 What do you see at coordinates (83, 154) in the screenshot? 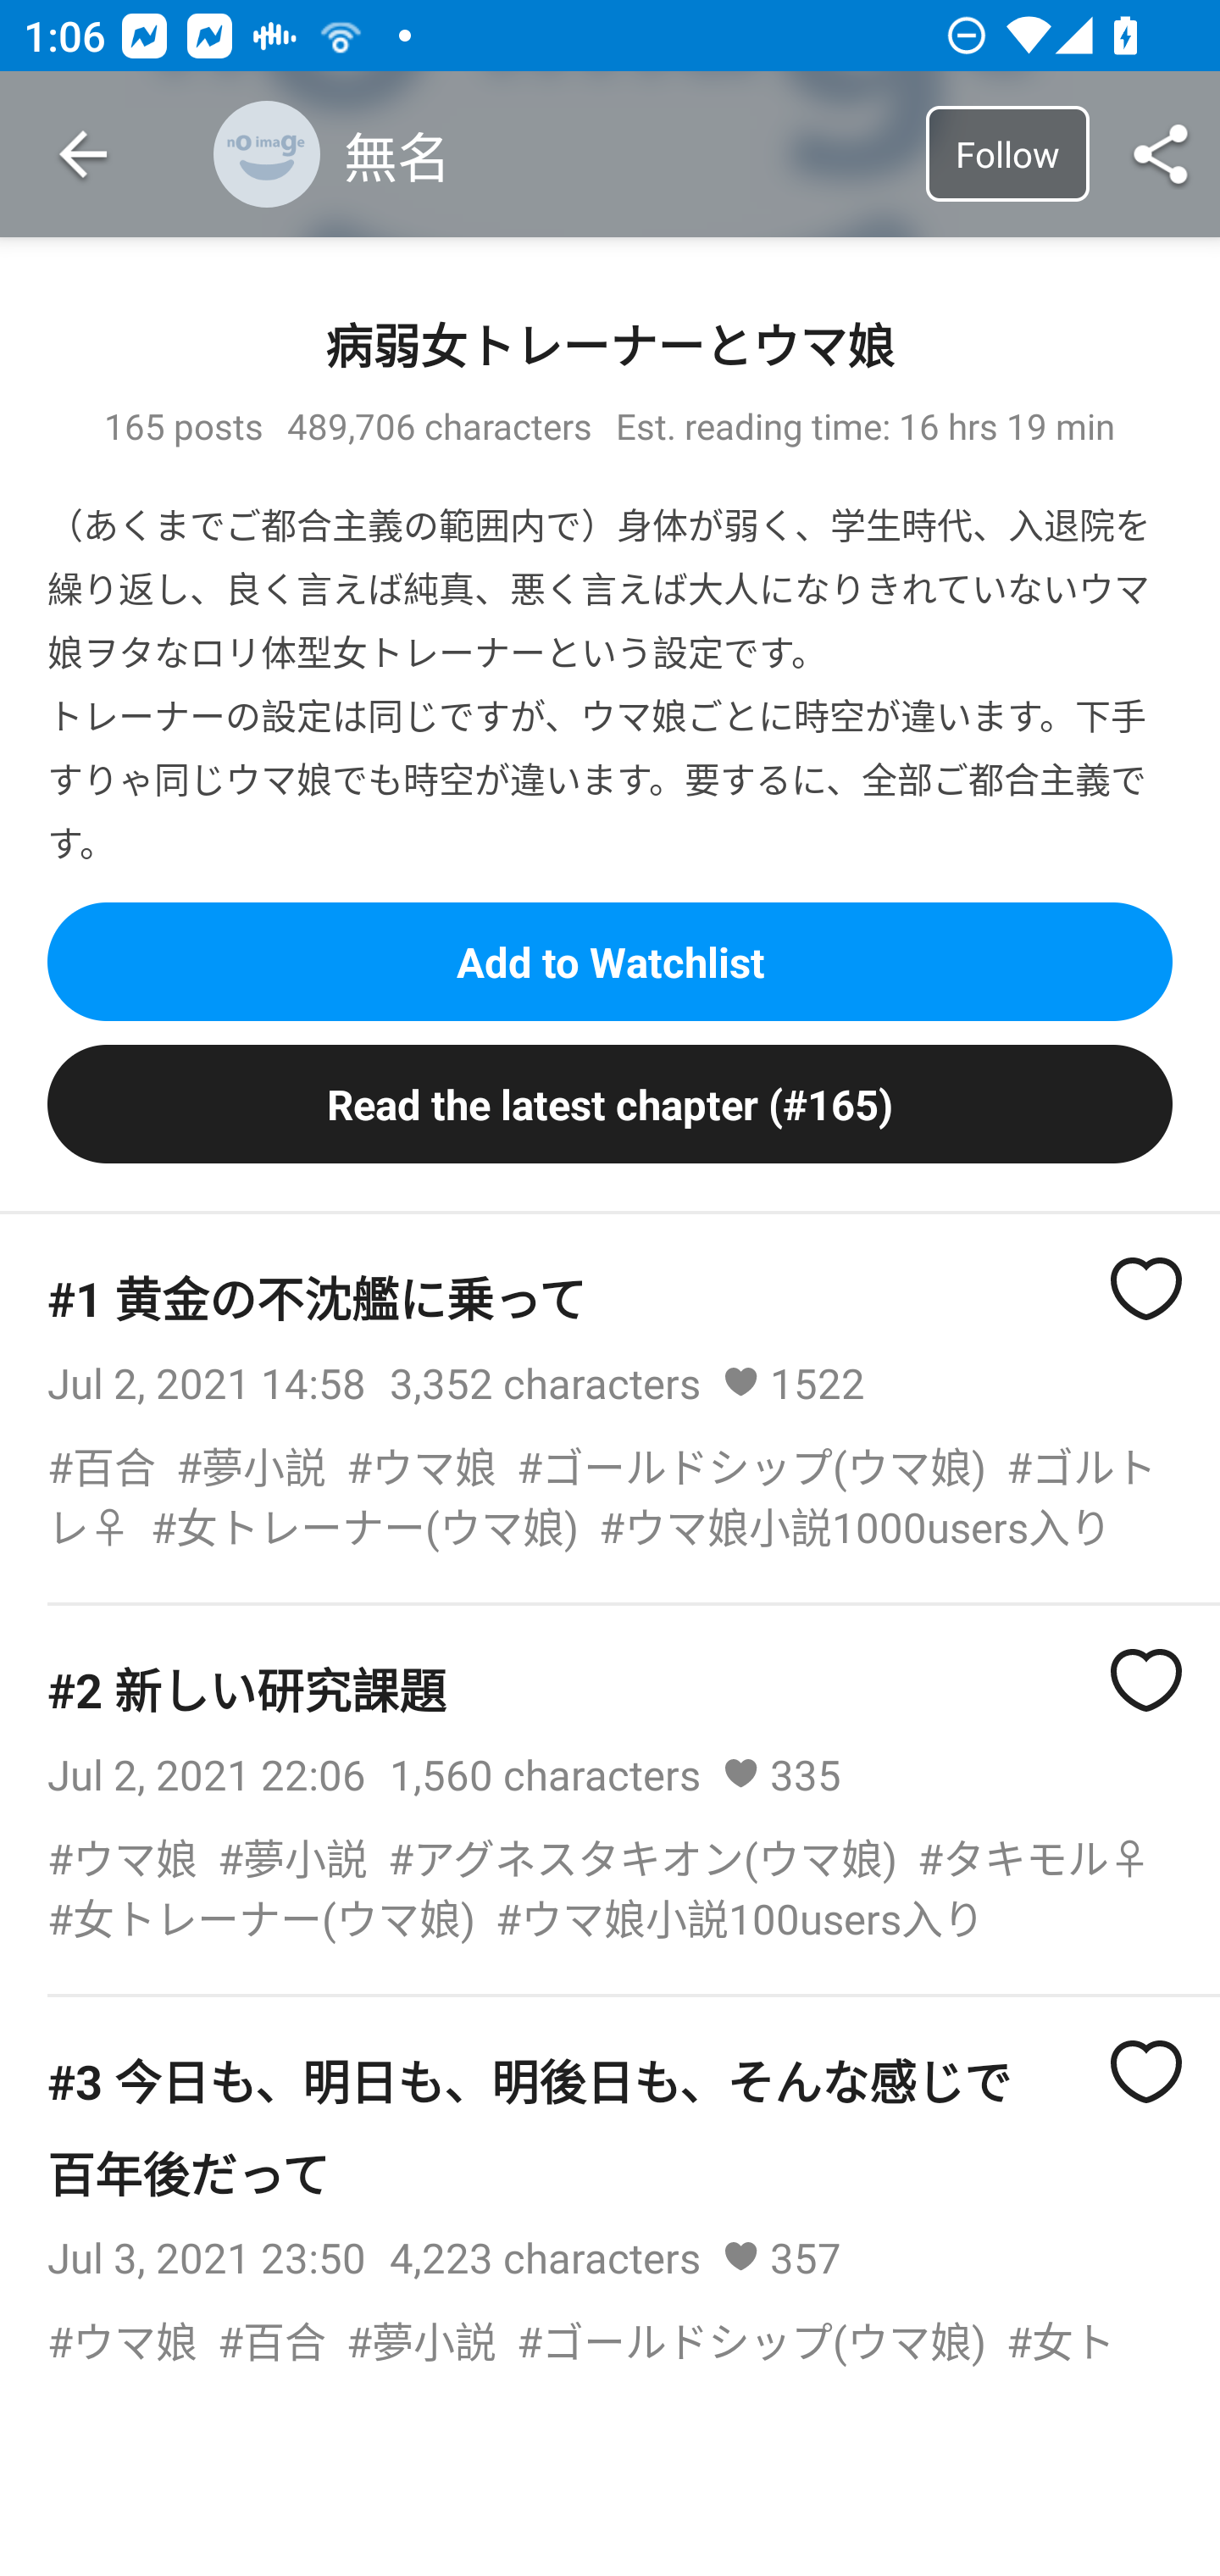
I see `Navigate up` at bounding box center [83, 154].